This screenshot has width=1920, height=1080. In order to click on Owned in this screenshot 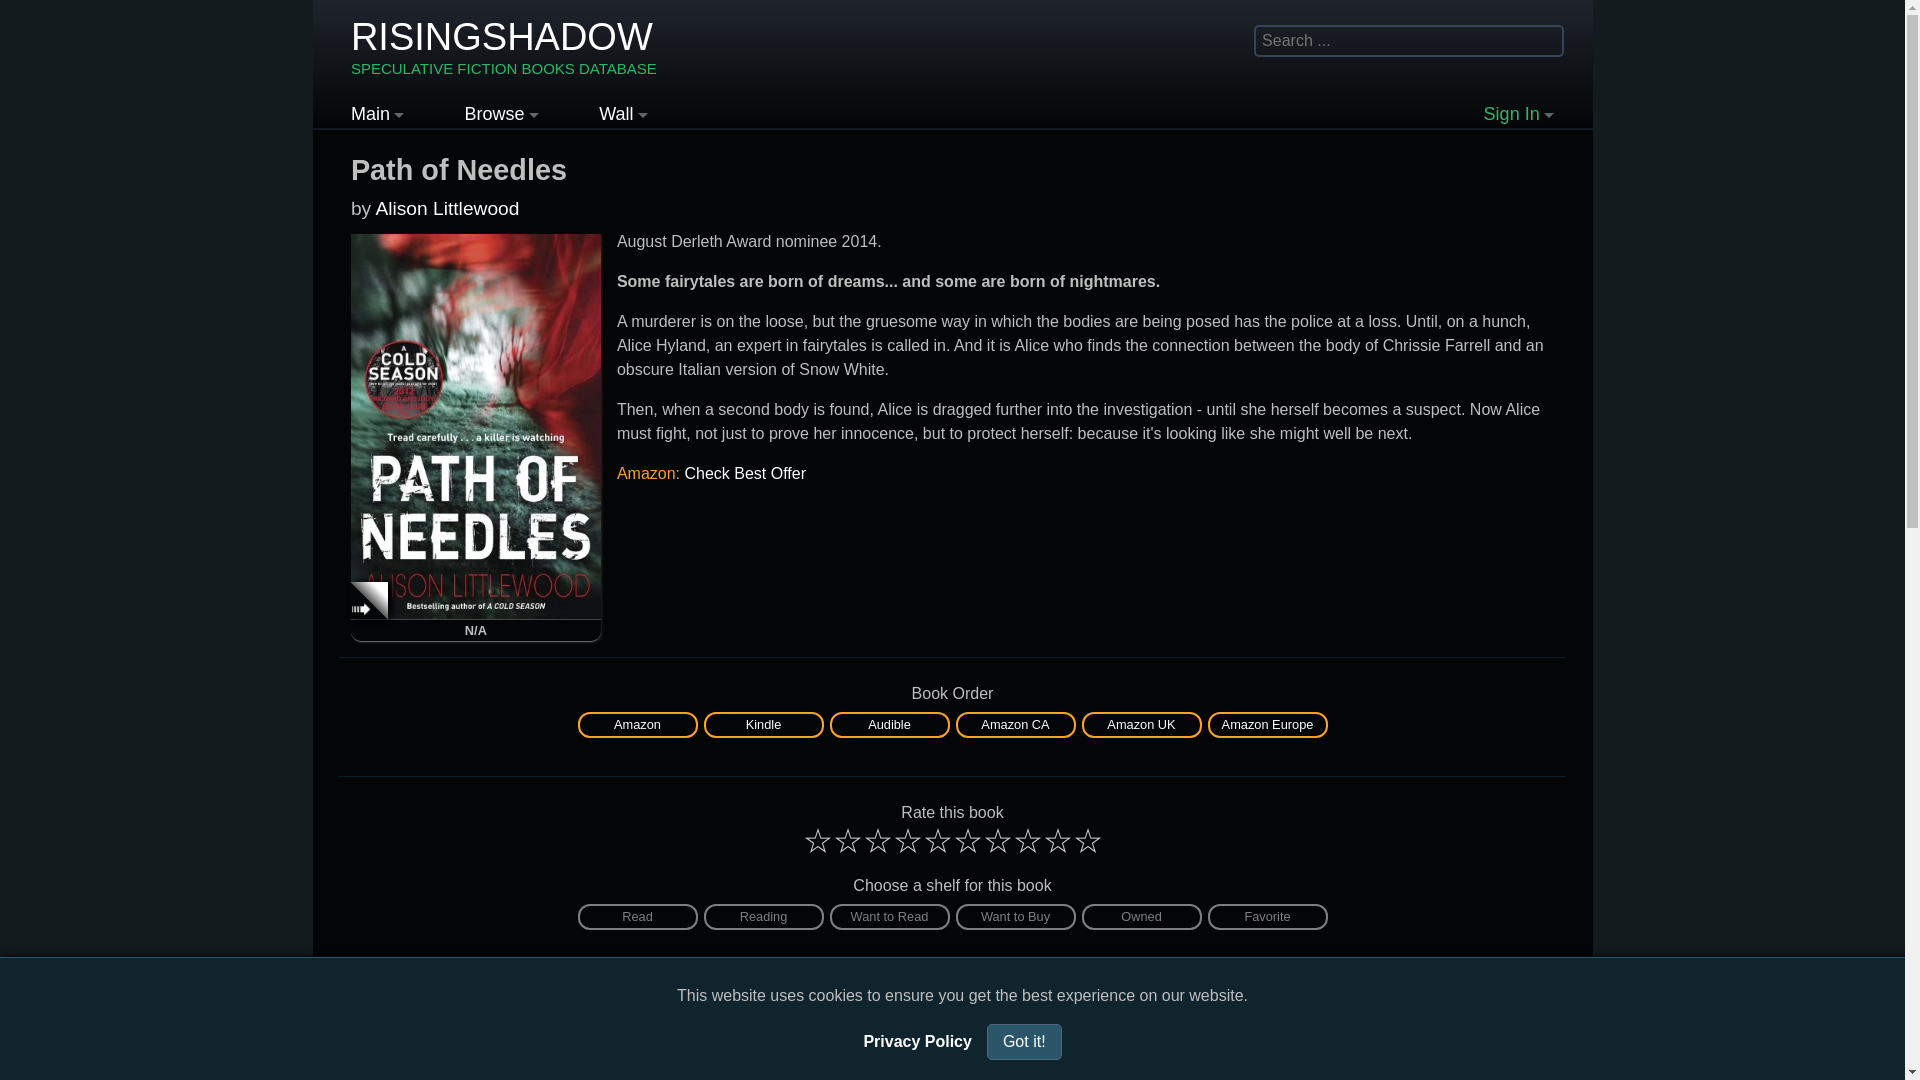, I will do `click(637, 723)`.